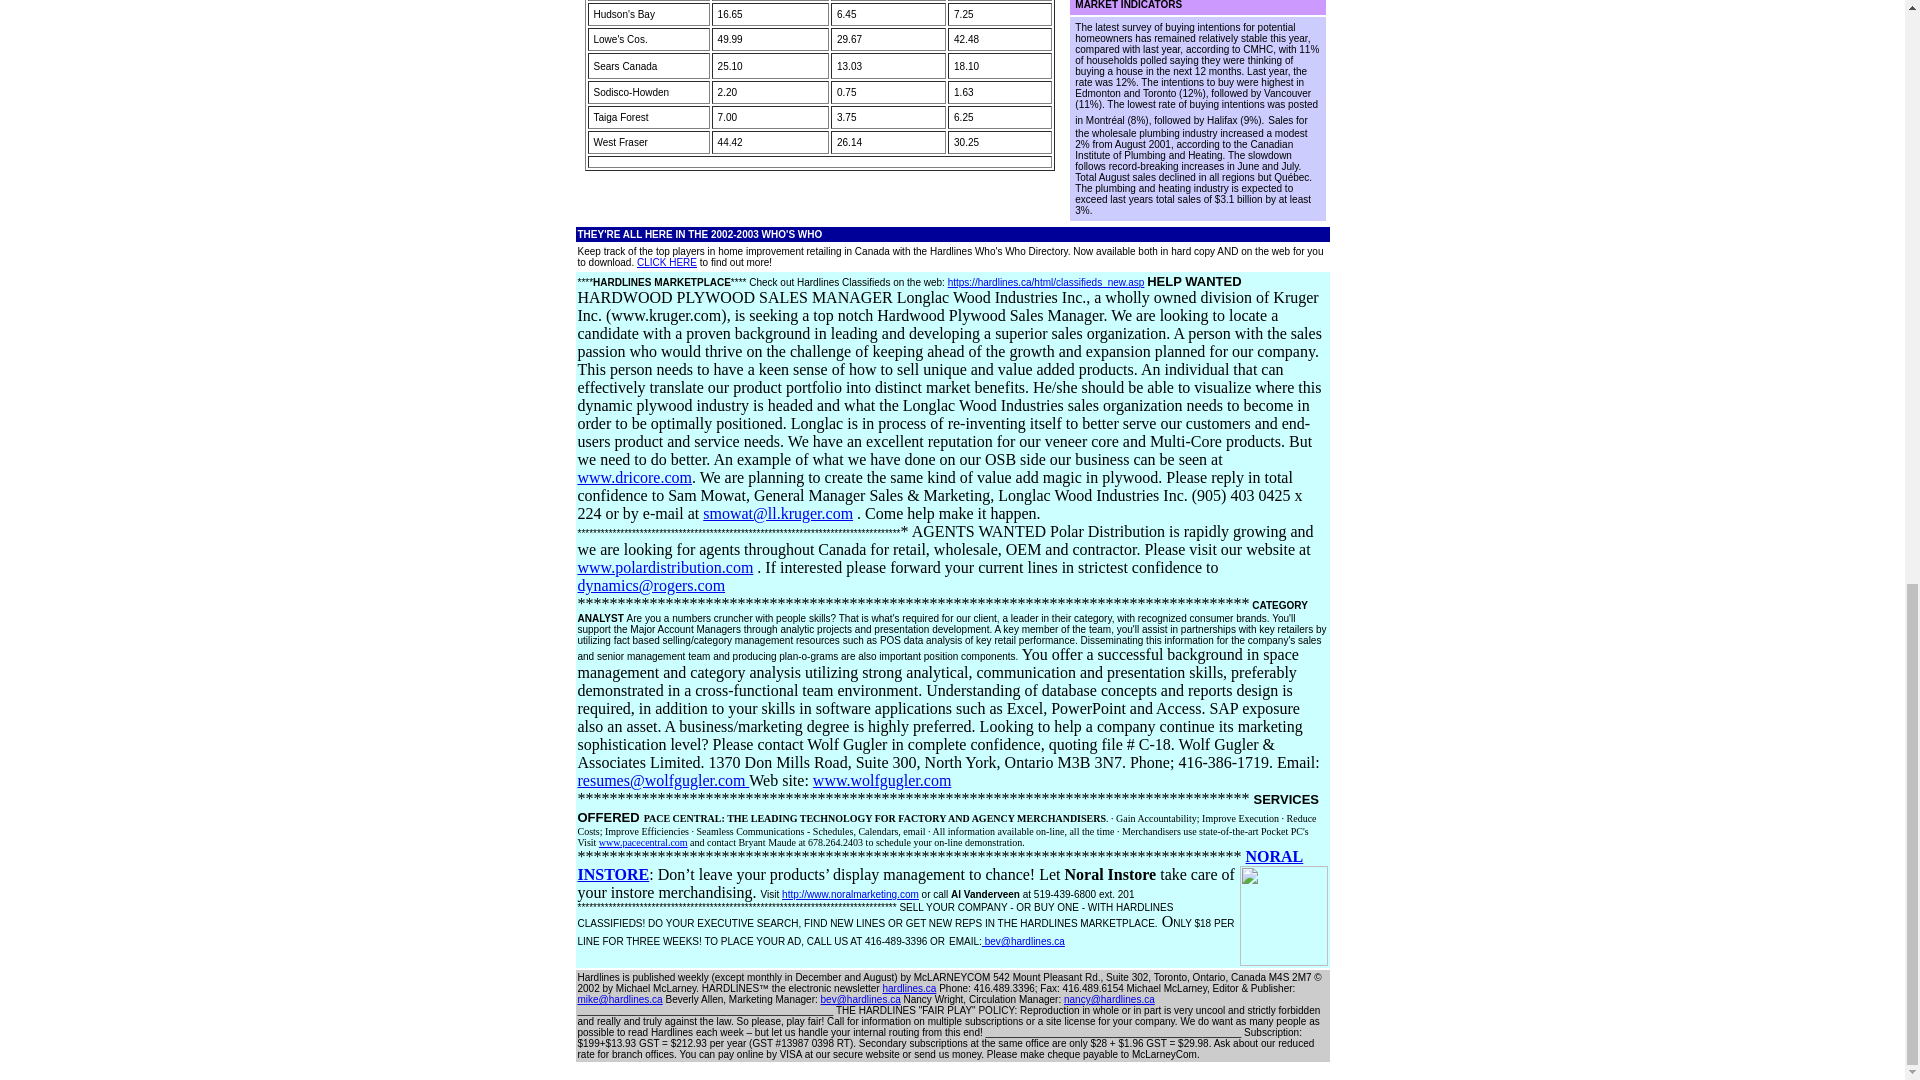 This screenshot has height=1080, width=1920. Describe the element at coordinates (634, 477) in the screenshot. I see `www.dricore.com` at that location.